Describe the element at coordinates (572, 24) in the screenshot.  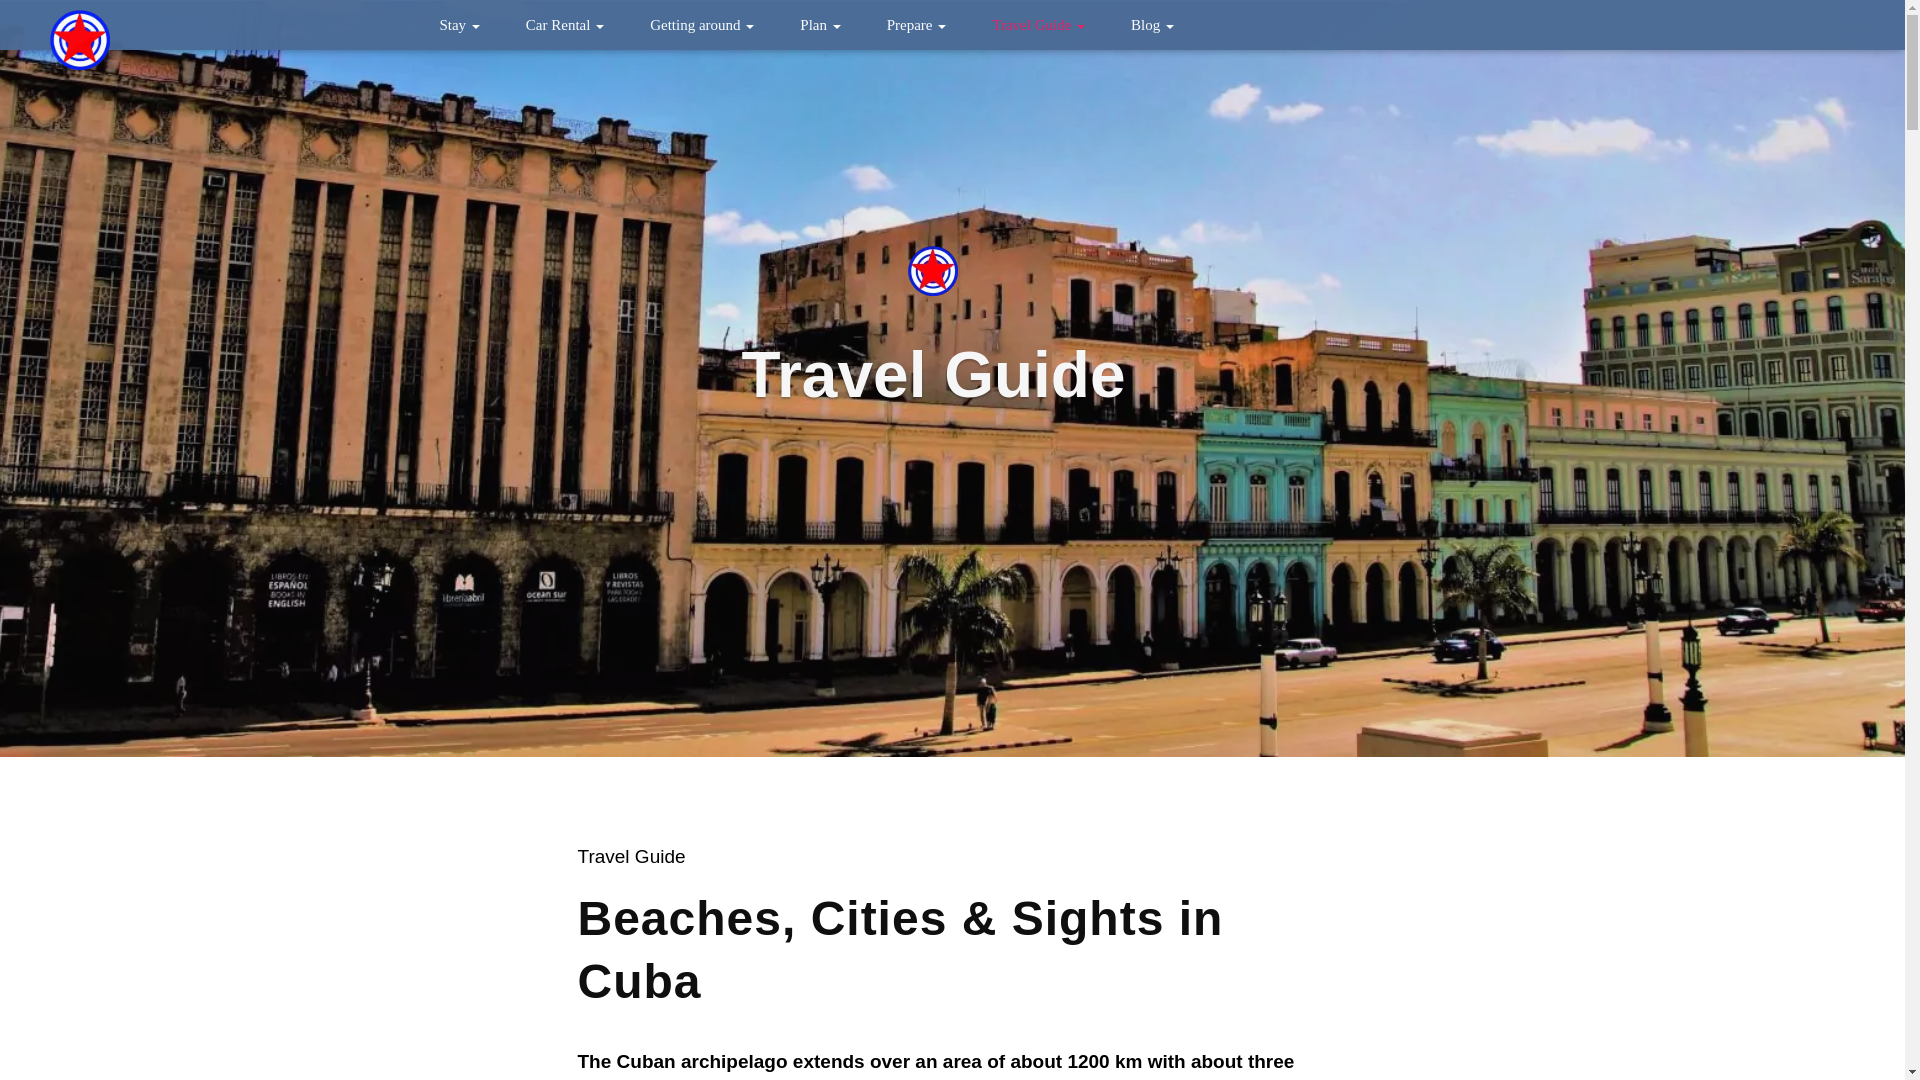
I see `Car Rental` at that location.